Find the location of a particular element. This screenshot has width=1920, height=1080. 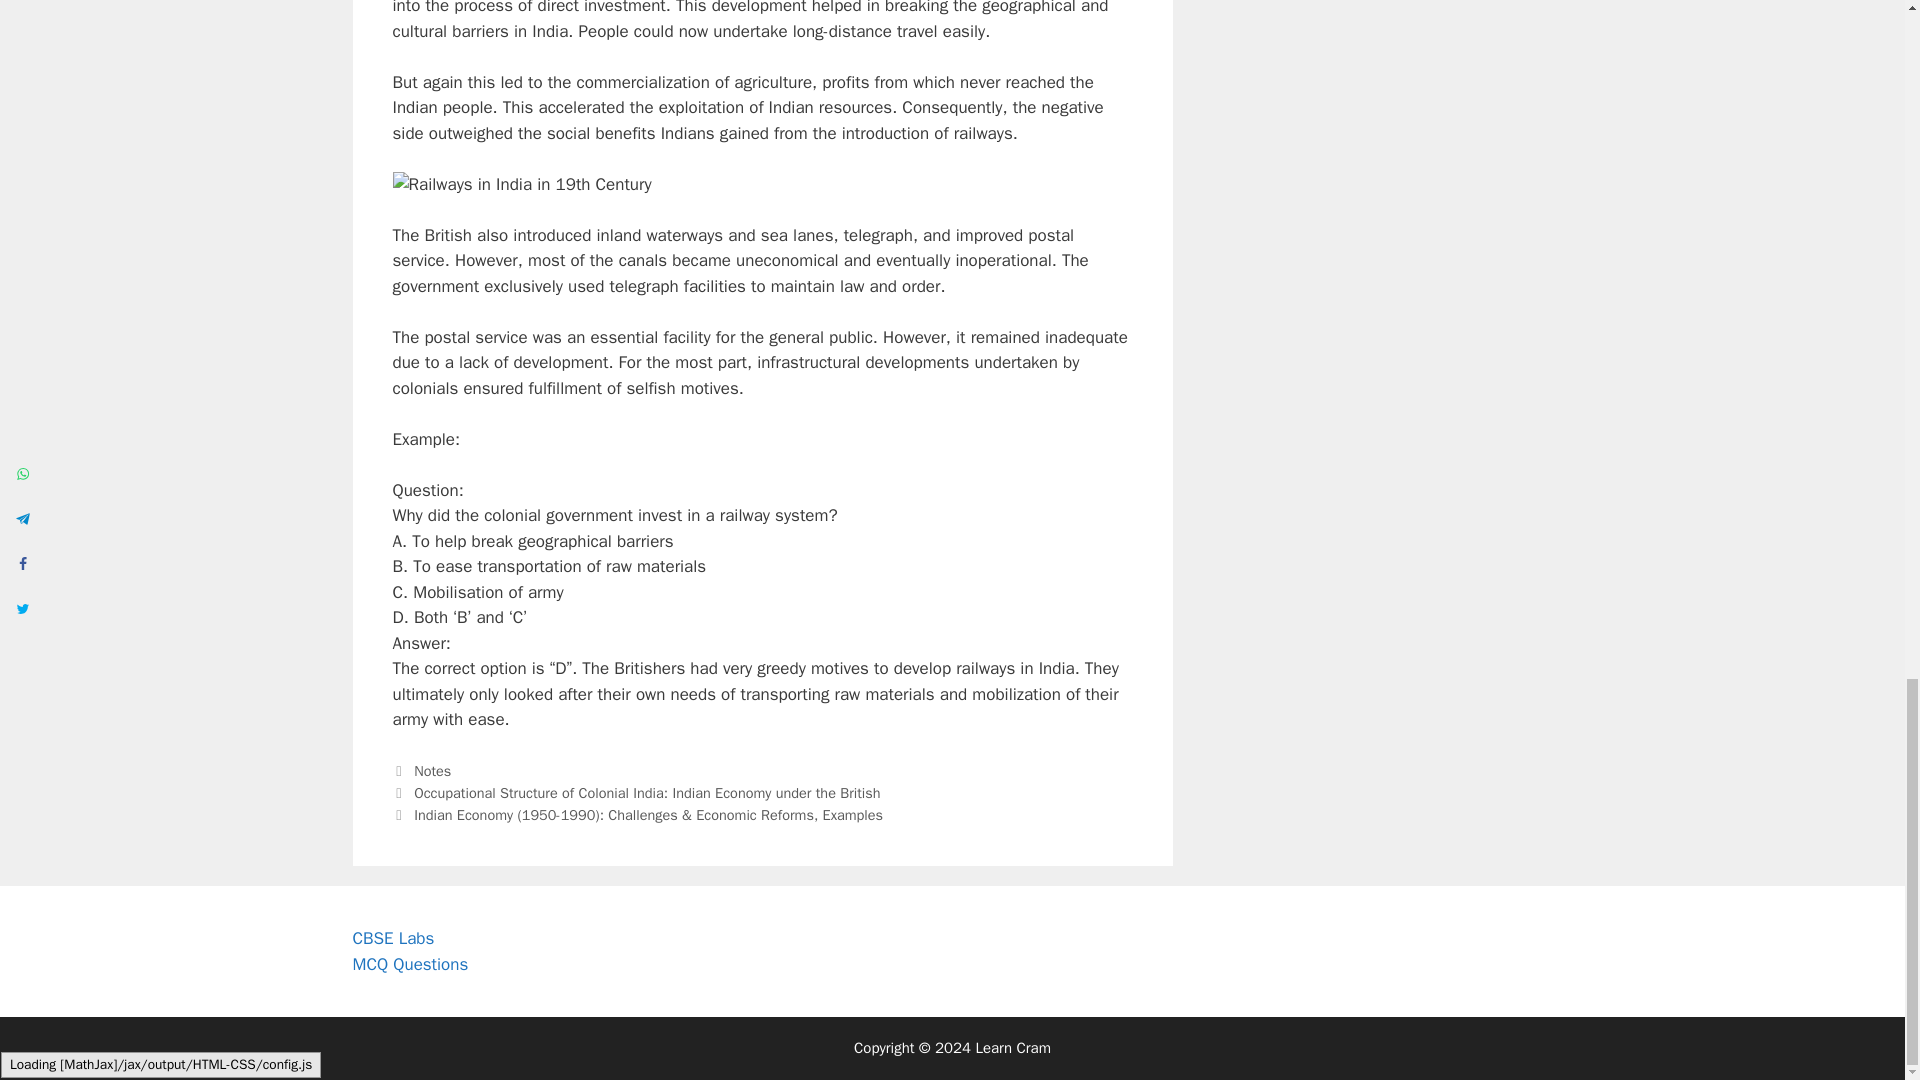

Notes is located at coordinates (432, 770).